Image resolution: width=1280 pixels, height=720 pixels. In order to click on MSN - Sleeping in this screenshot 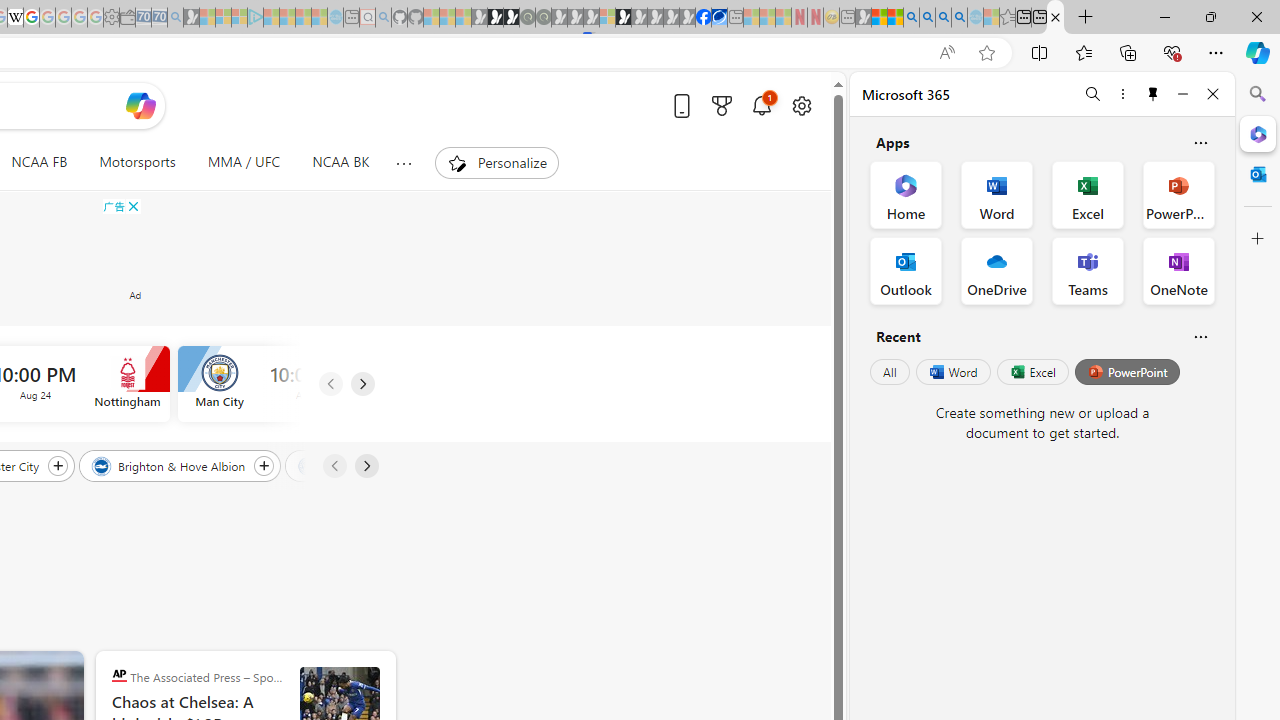, I will do `click(864, 18)`.